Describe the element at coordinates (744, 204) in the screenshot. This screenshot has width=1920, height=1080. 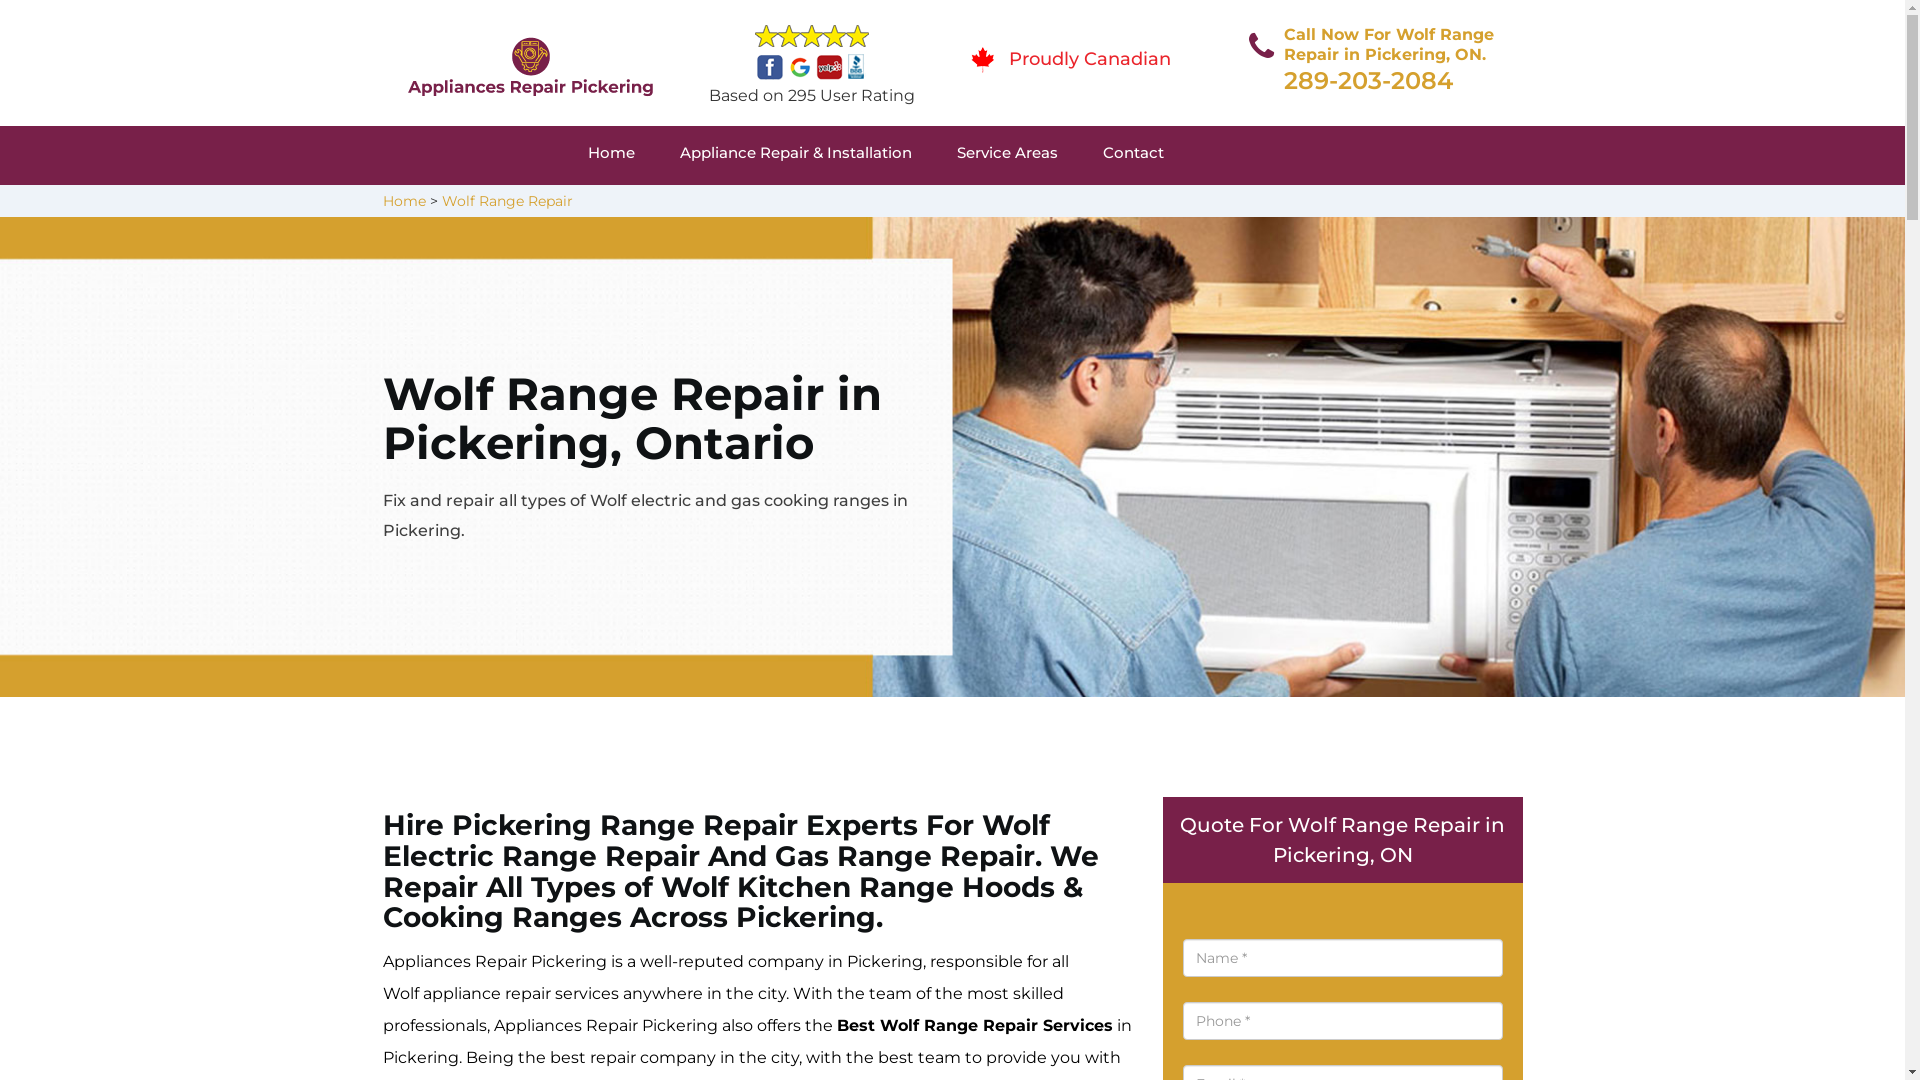
I see `Stove Repair` at that location.